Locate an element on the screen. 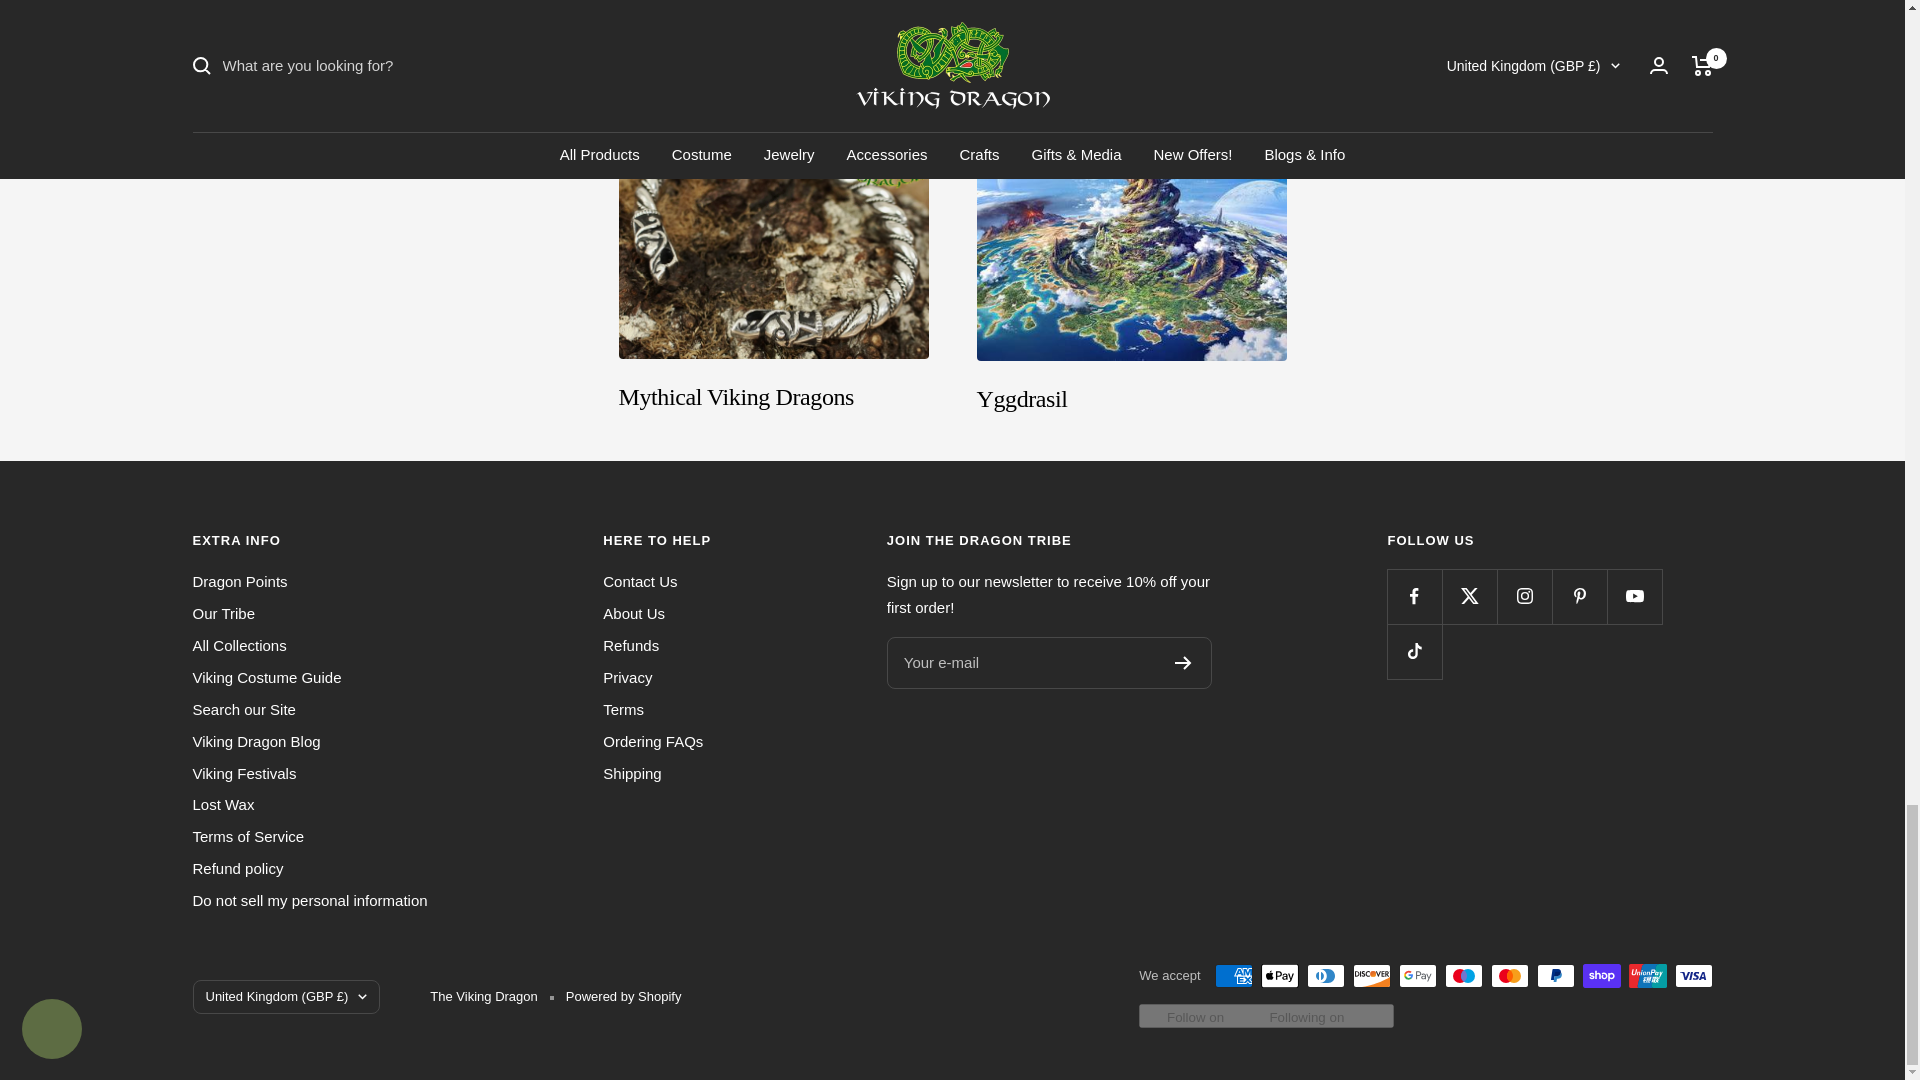 The width and height of the screenshot is (1920, 1080). Register is located at coordinates (1184, 662).